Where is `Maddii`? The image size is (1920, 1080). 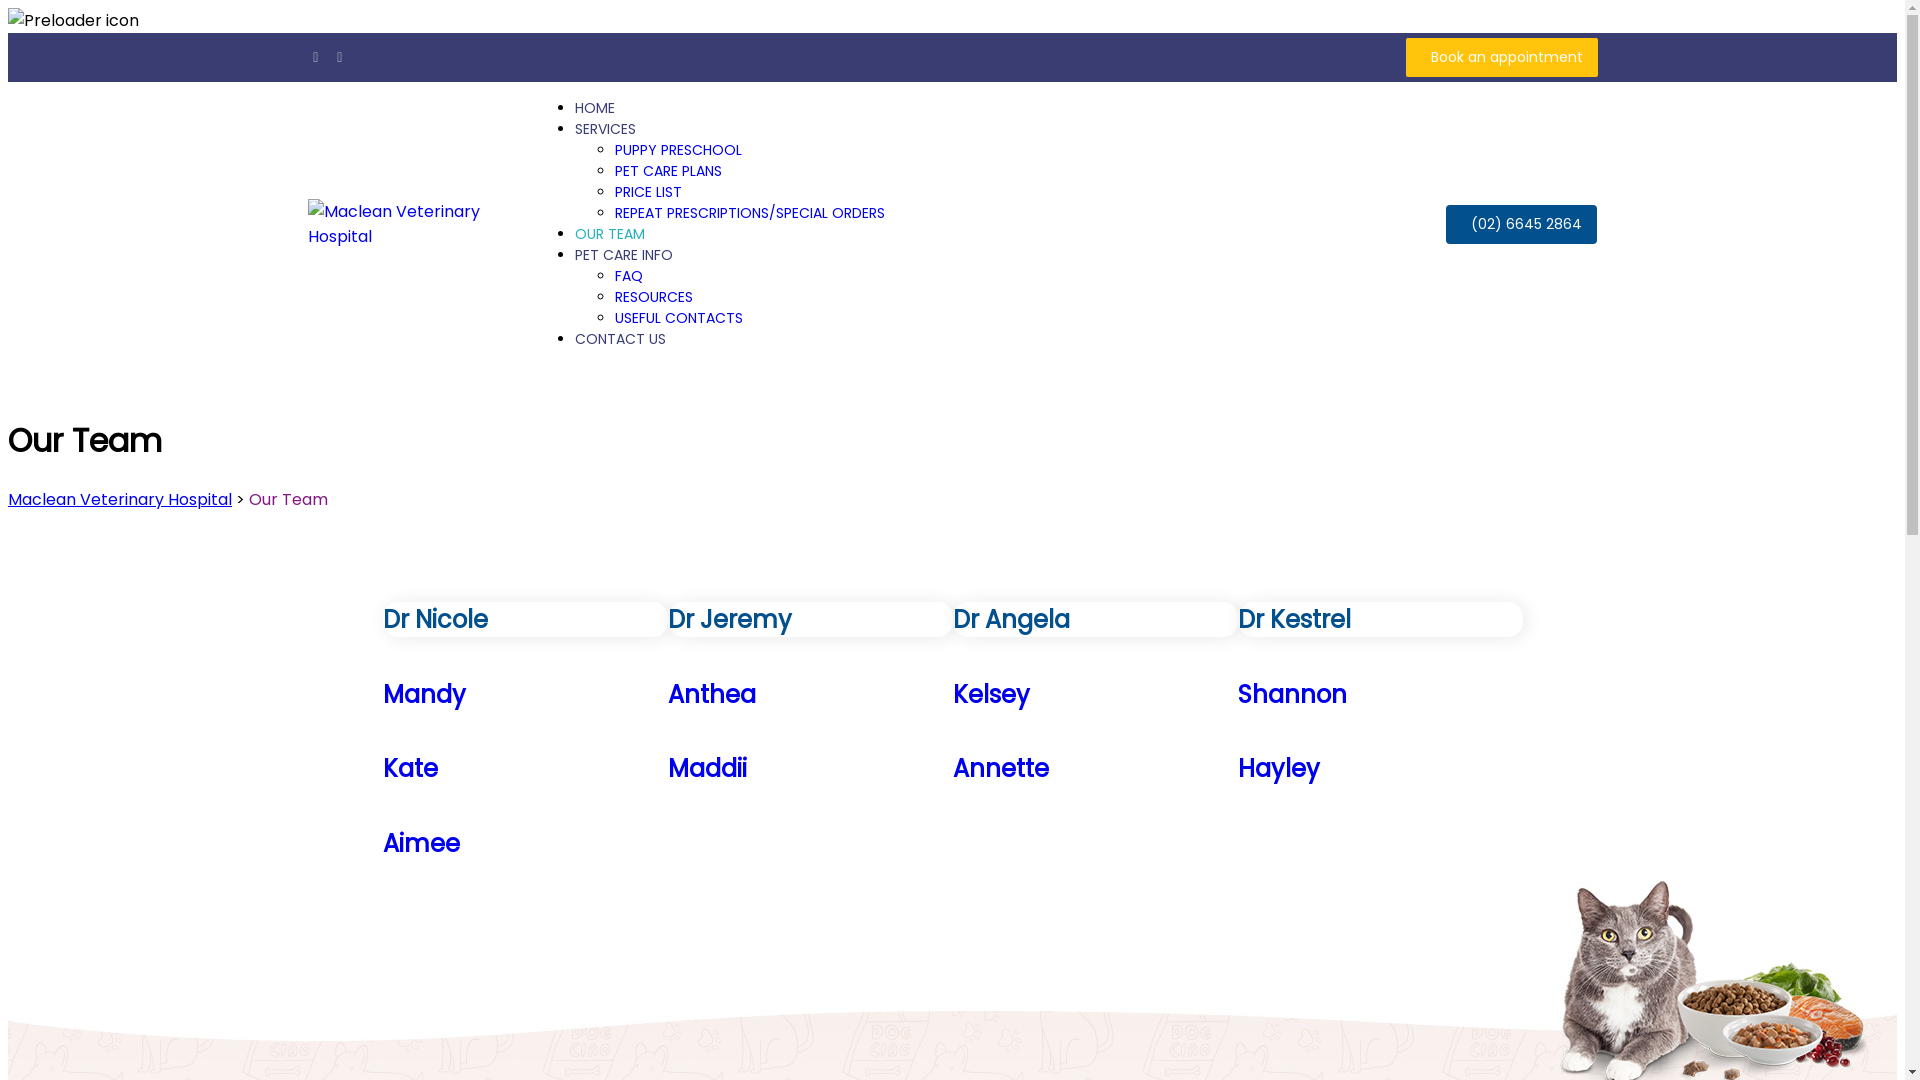 Maddii is located at coordinates (810, 768).